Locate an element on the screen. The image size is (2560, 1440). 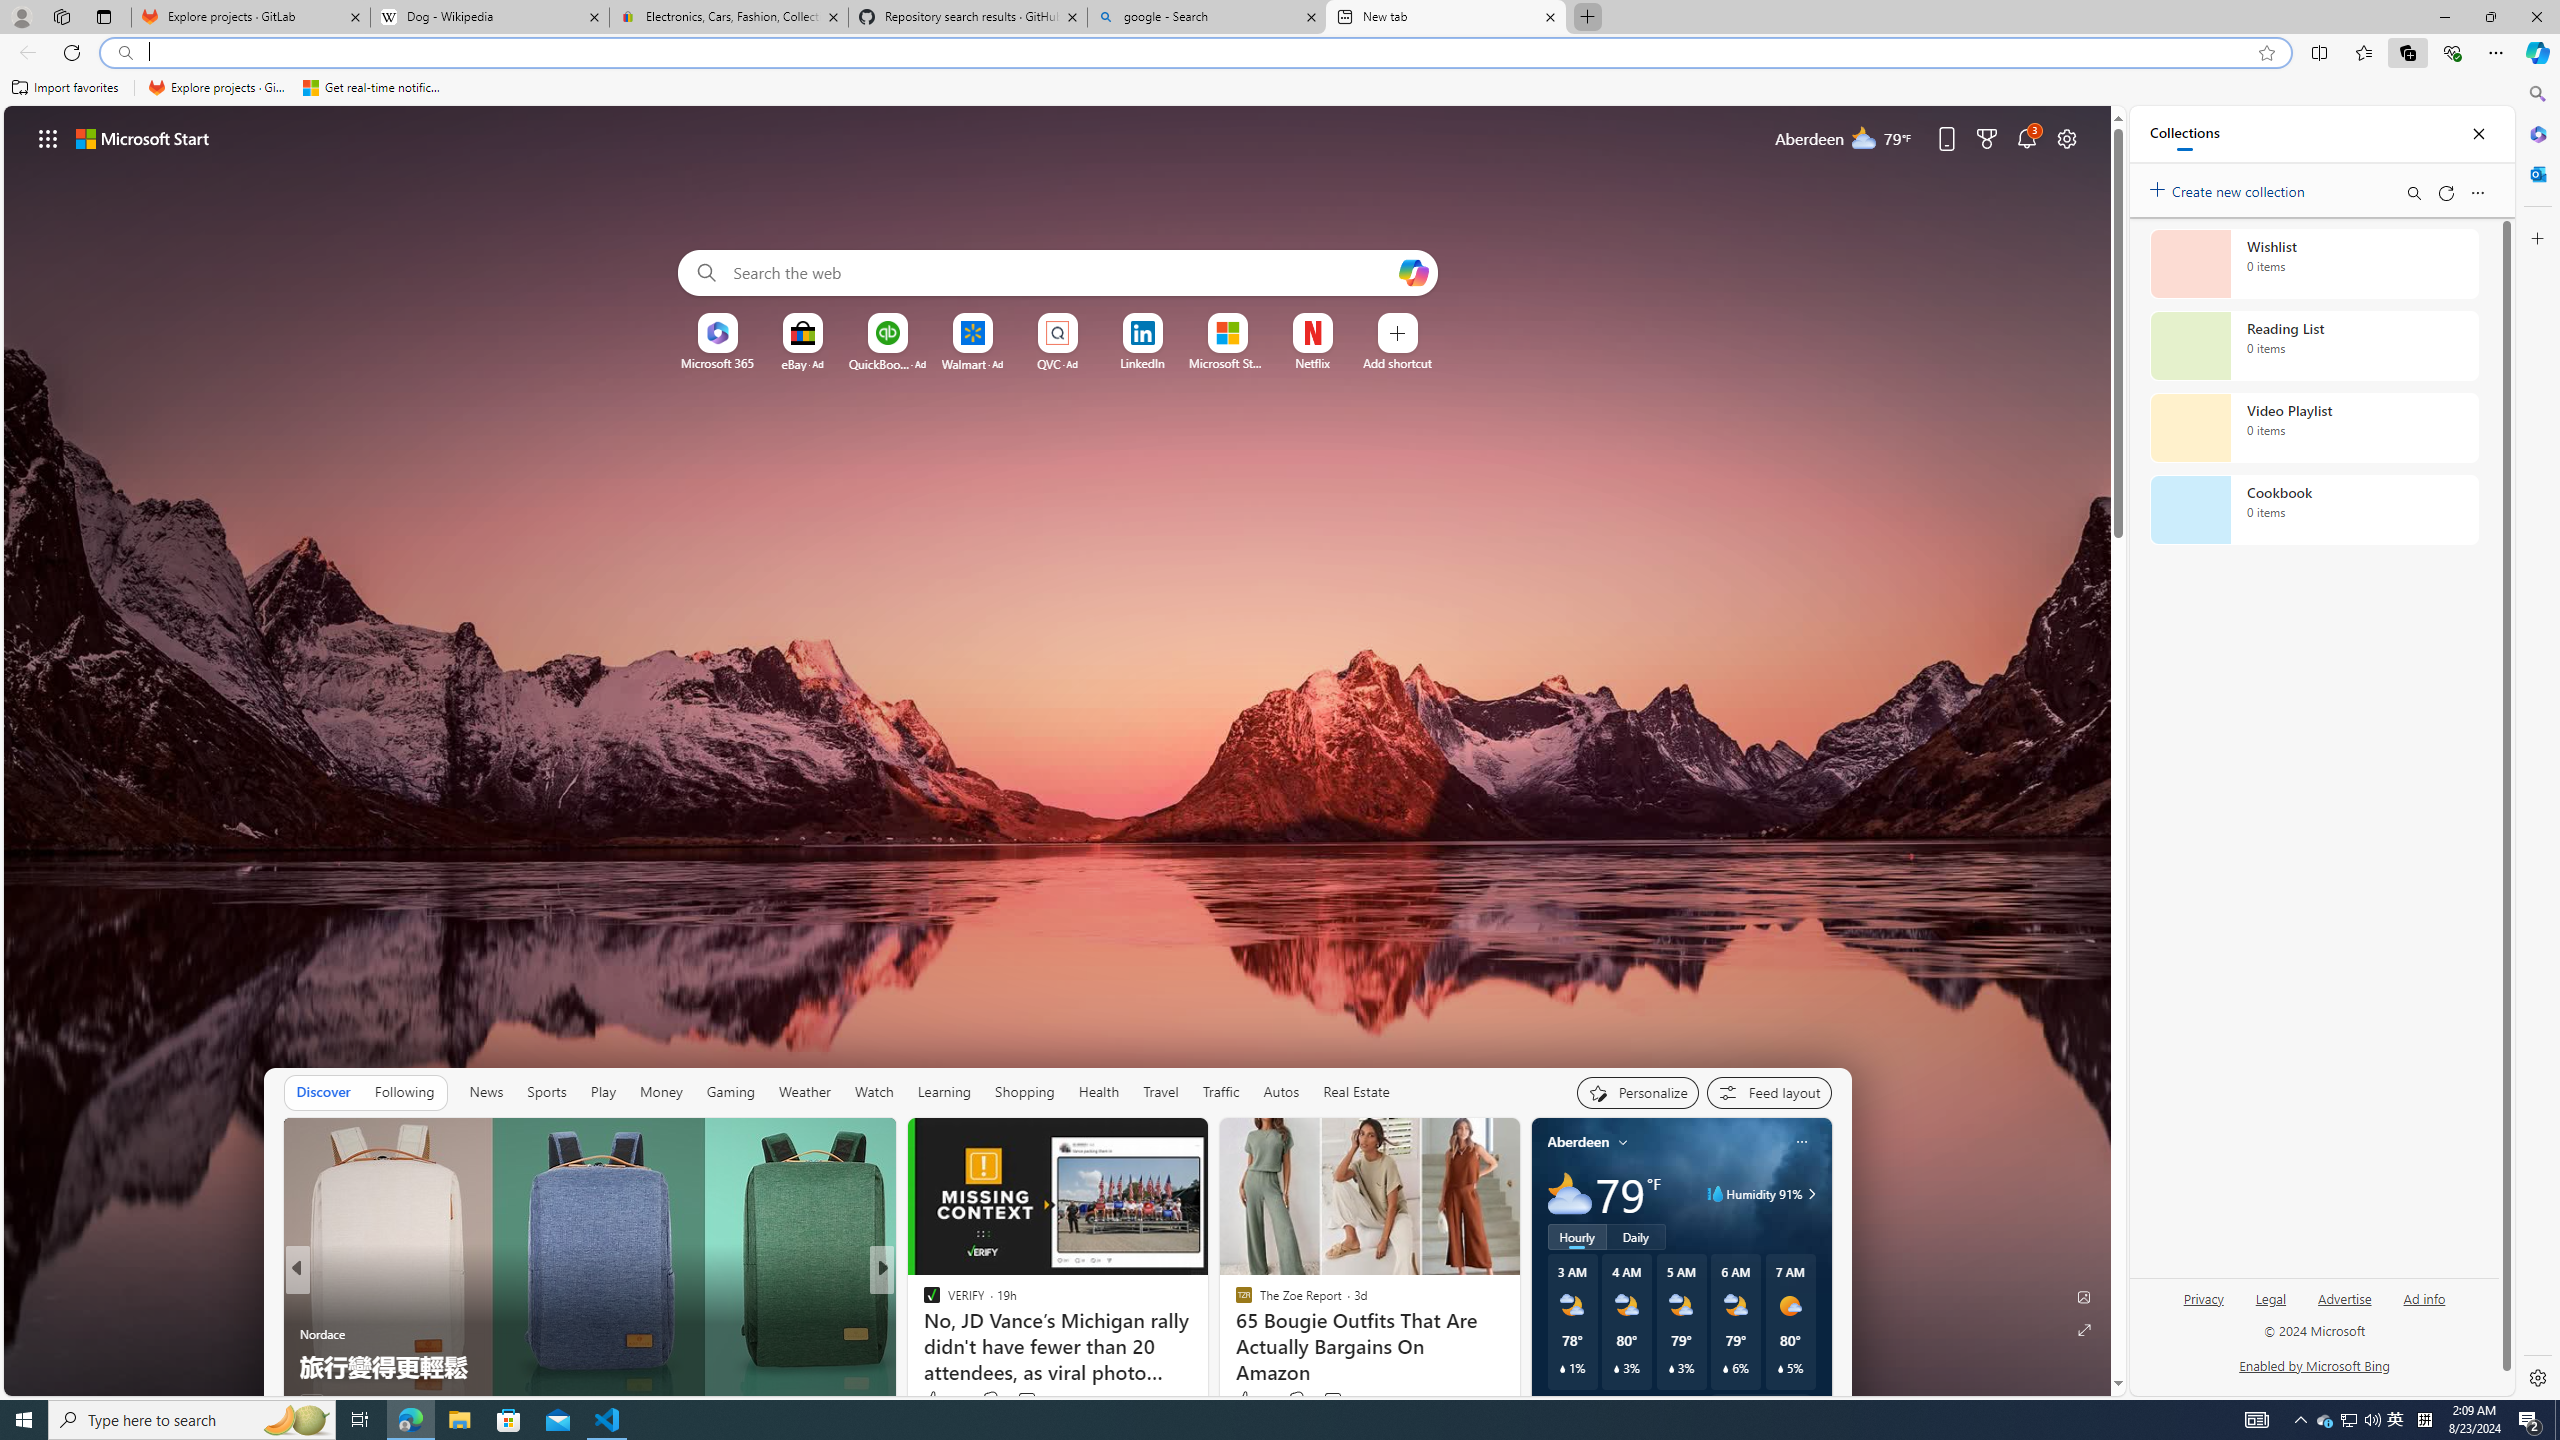
40 Like is located at coordinates (933, 1400).